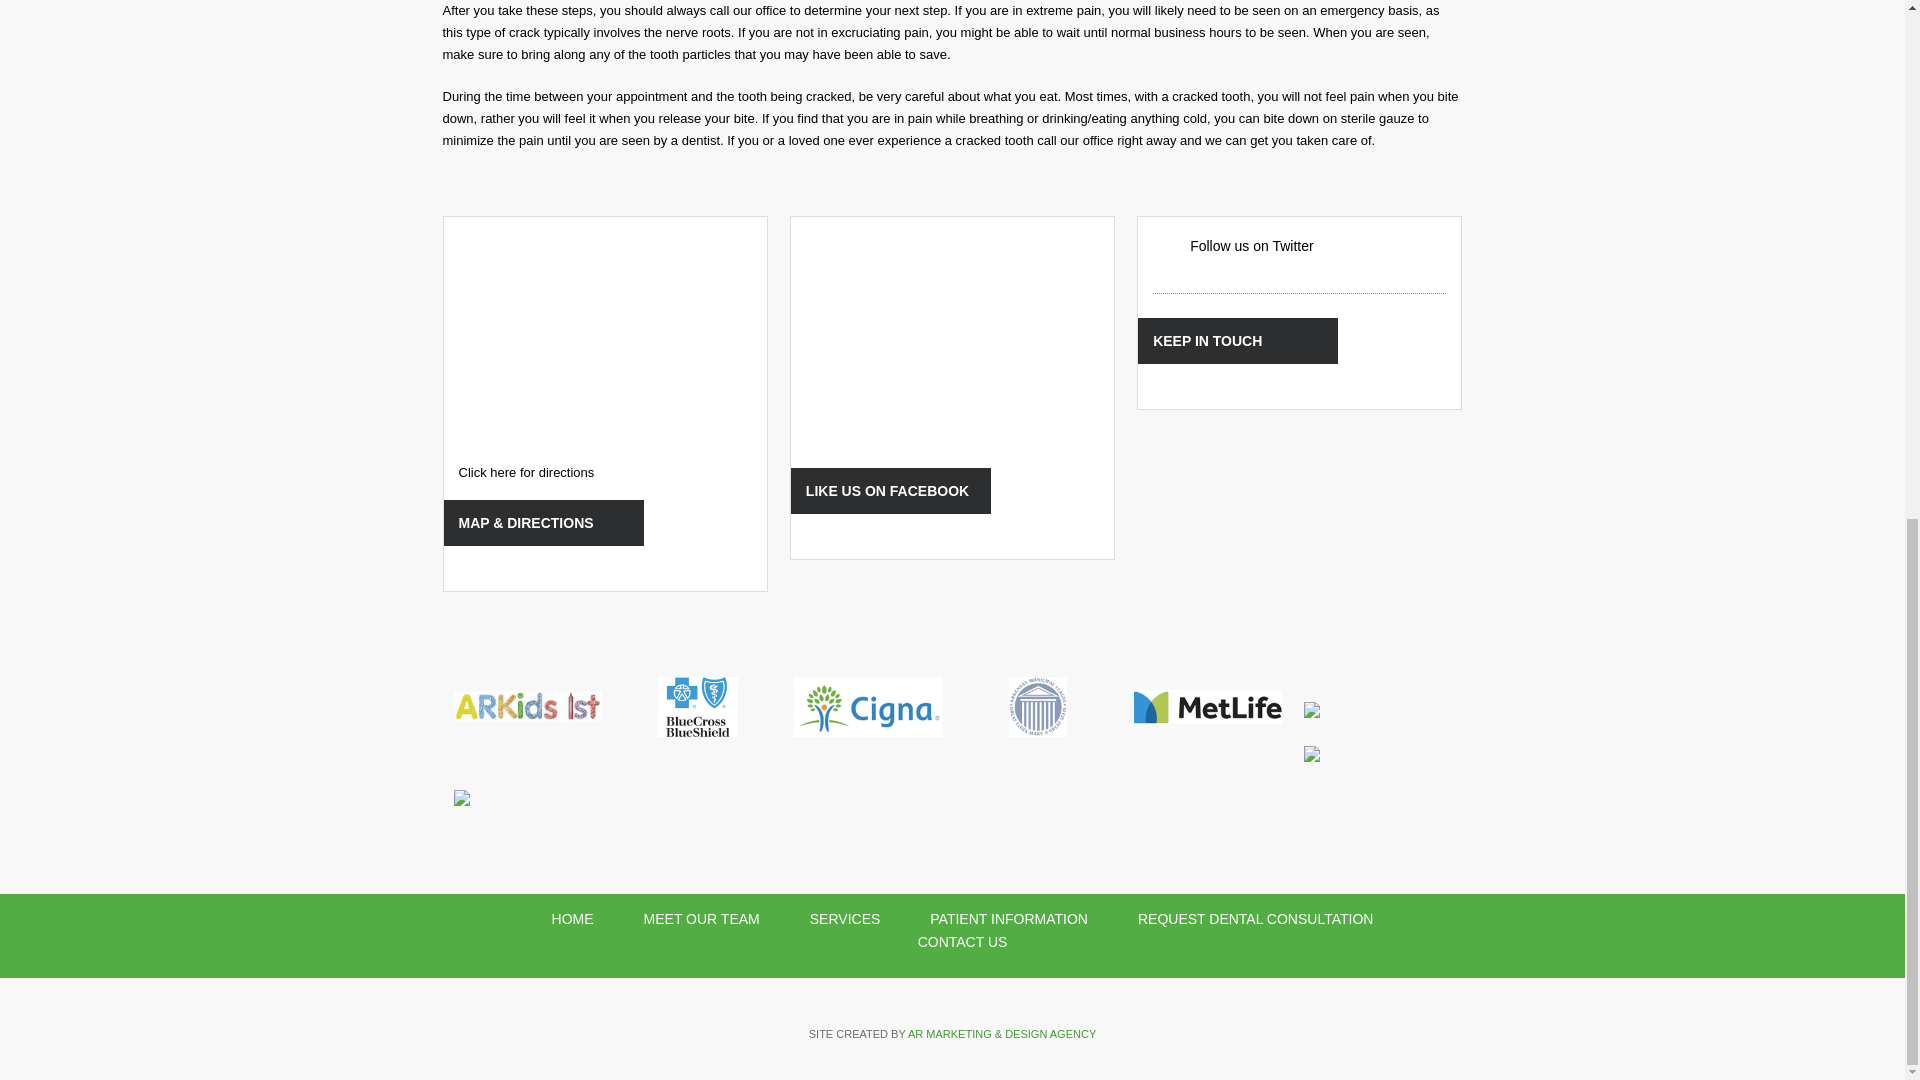 The height and width of the screenshot is (1080, 1920). What do you see at coordinates (526, 472) in the screenshot?
I see `Click here for directions` at bounding box center [526, 472].